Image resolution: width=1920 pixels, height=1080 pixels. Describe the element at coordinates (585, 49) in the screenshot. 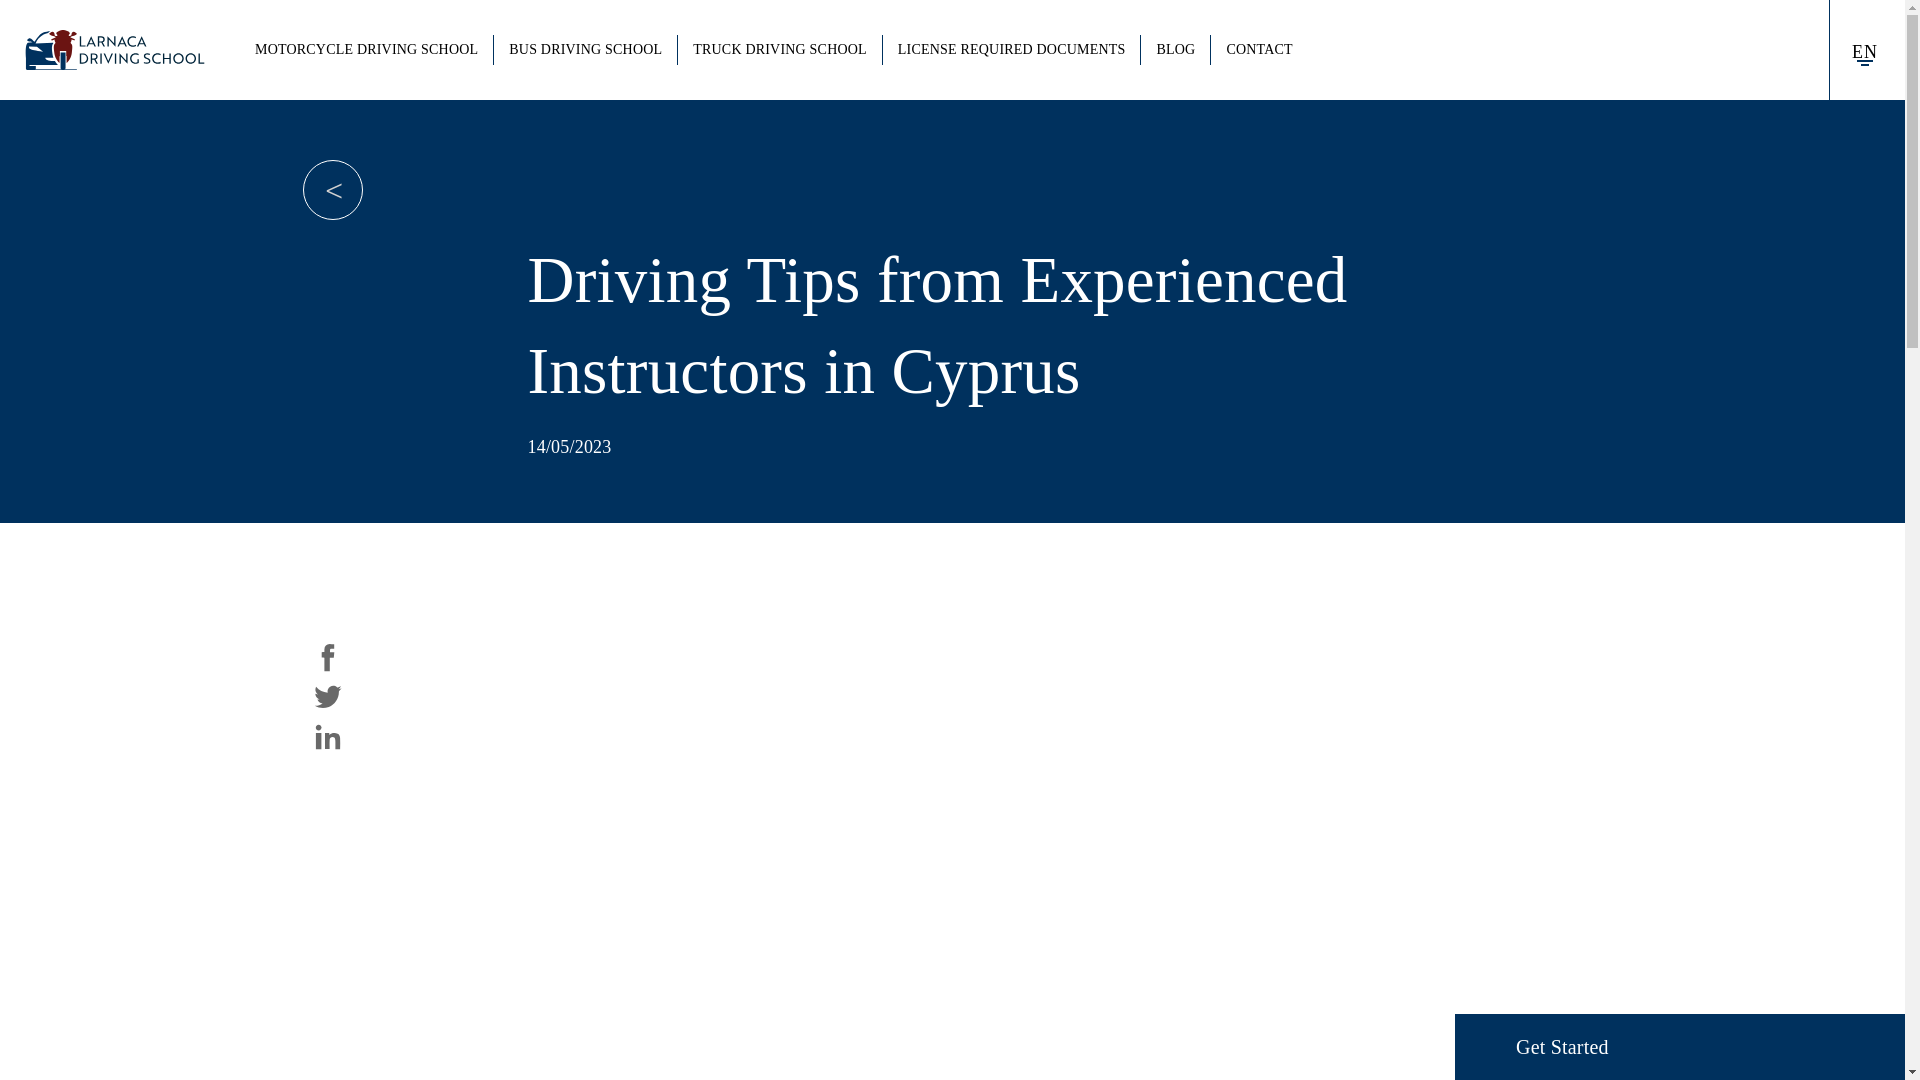

I see `BUS DRIVING SCHOOL` at that location.